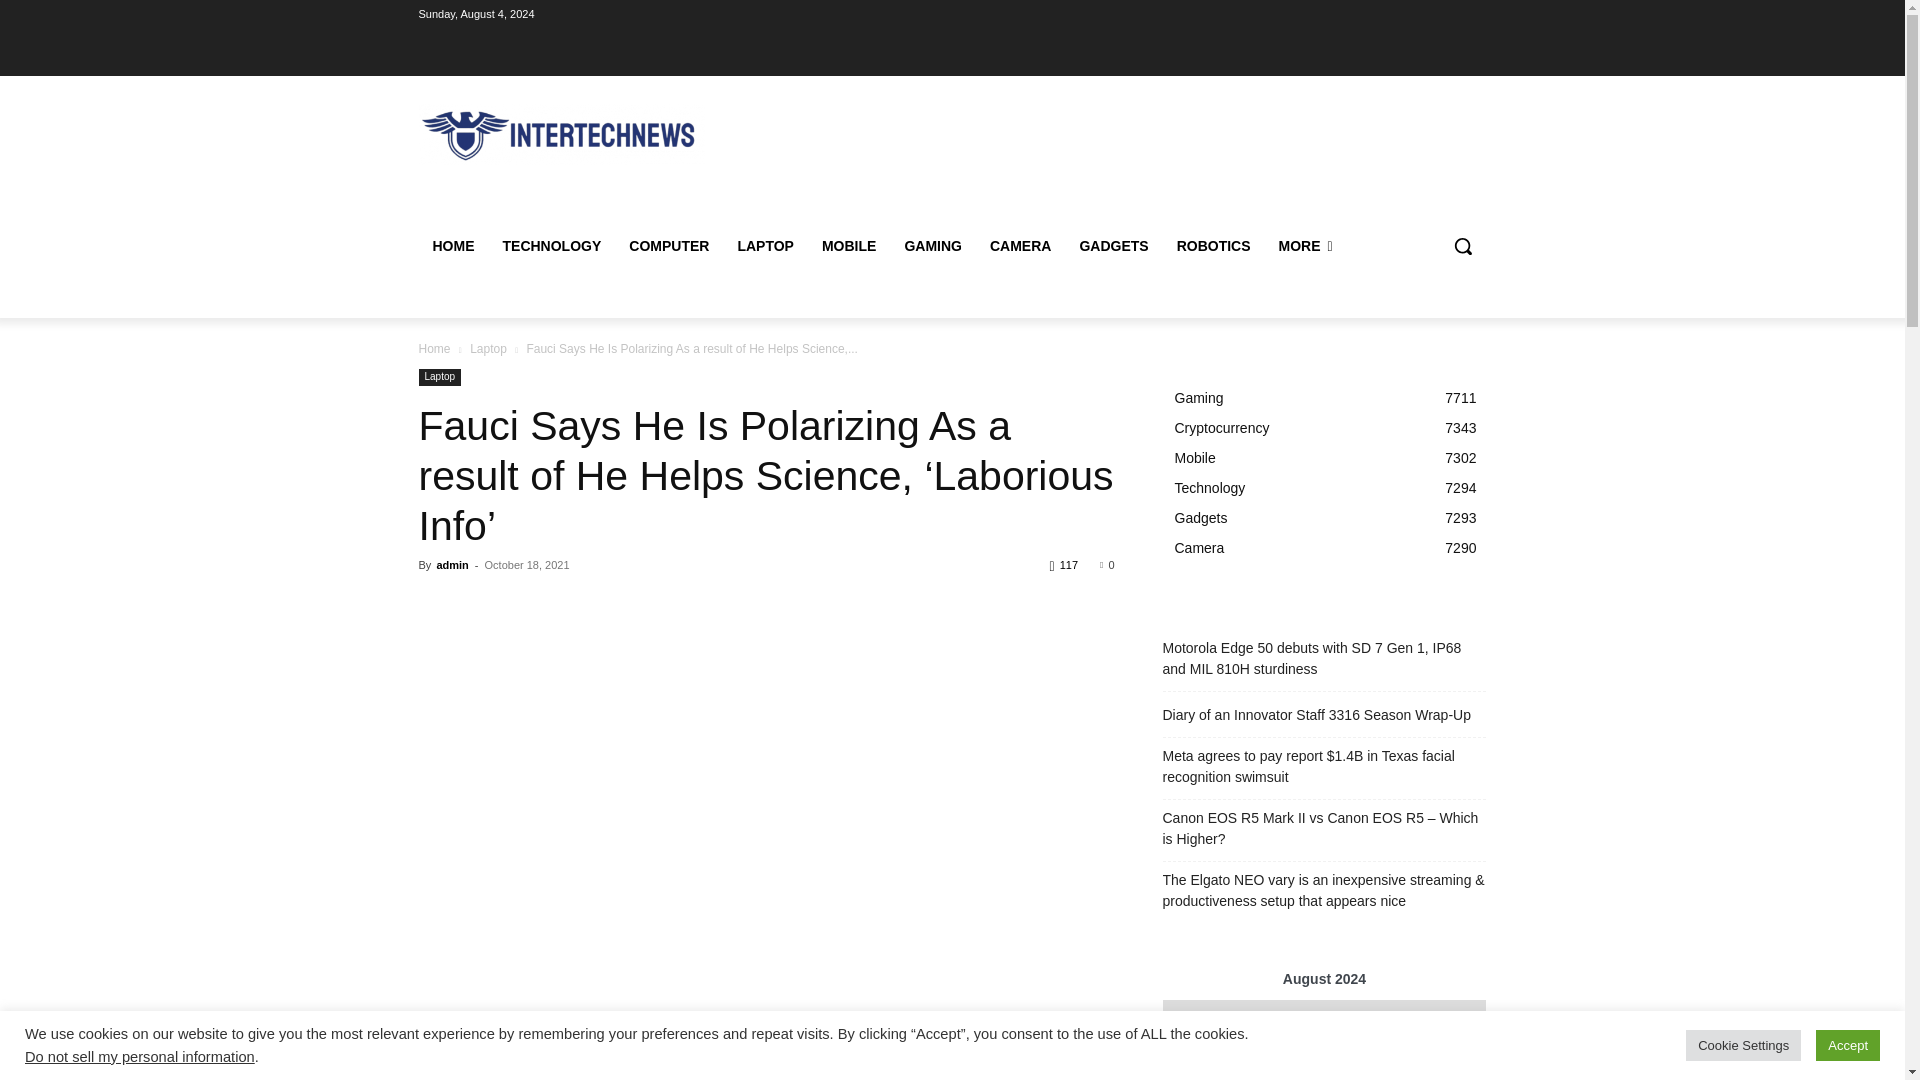 The width and height of the screenshot is (1920, 1080). What do you see at coordinates (932, 246) in the screenshot?
I see `GAMING` at bounding box center [932, 246].